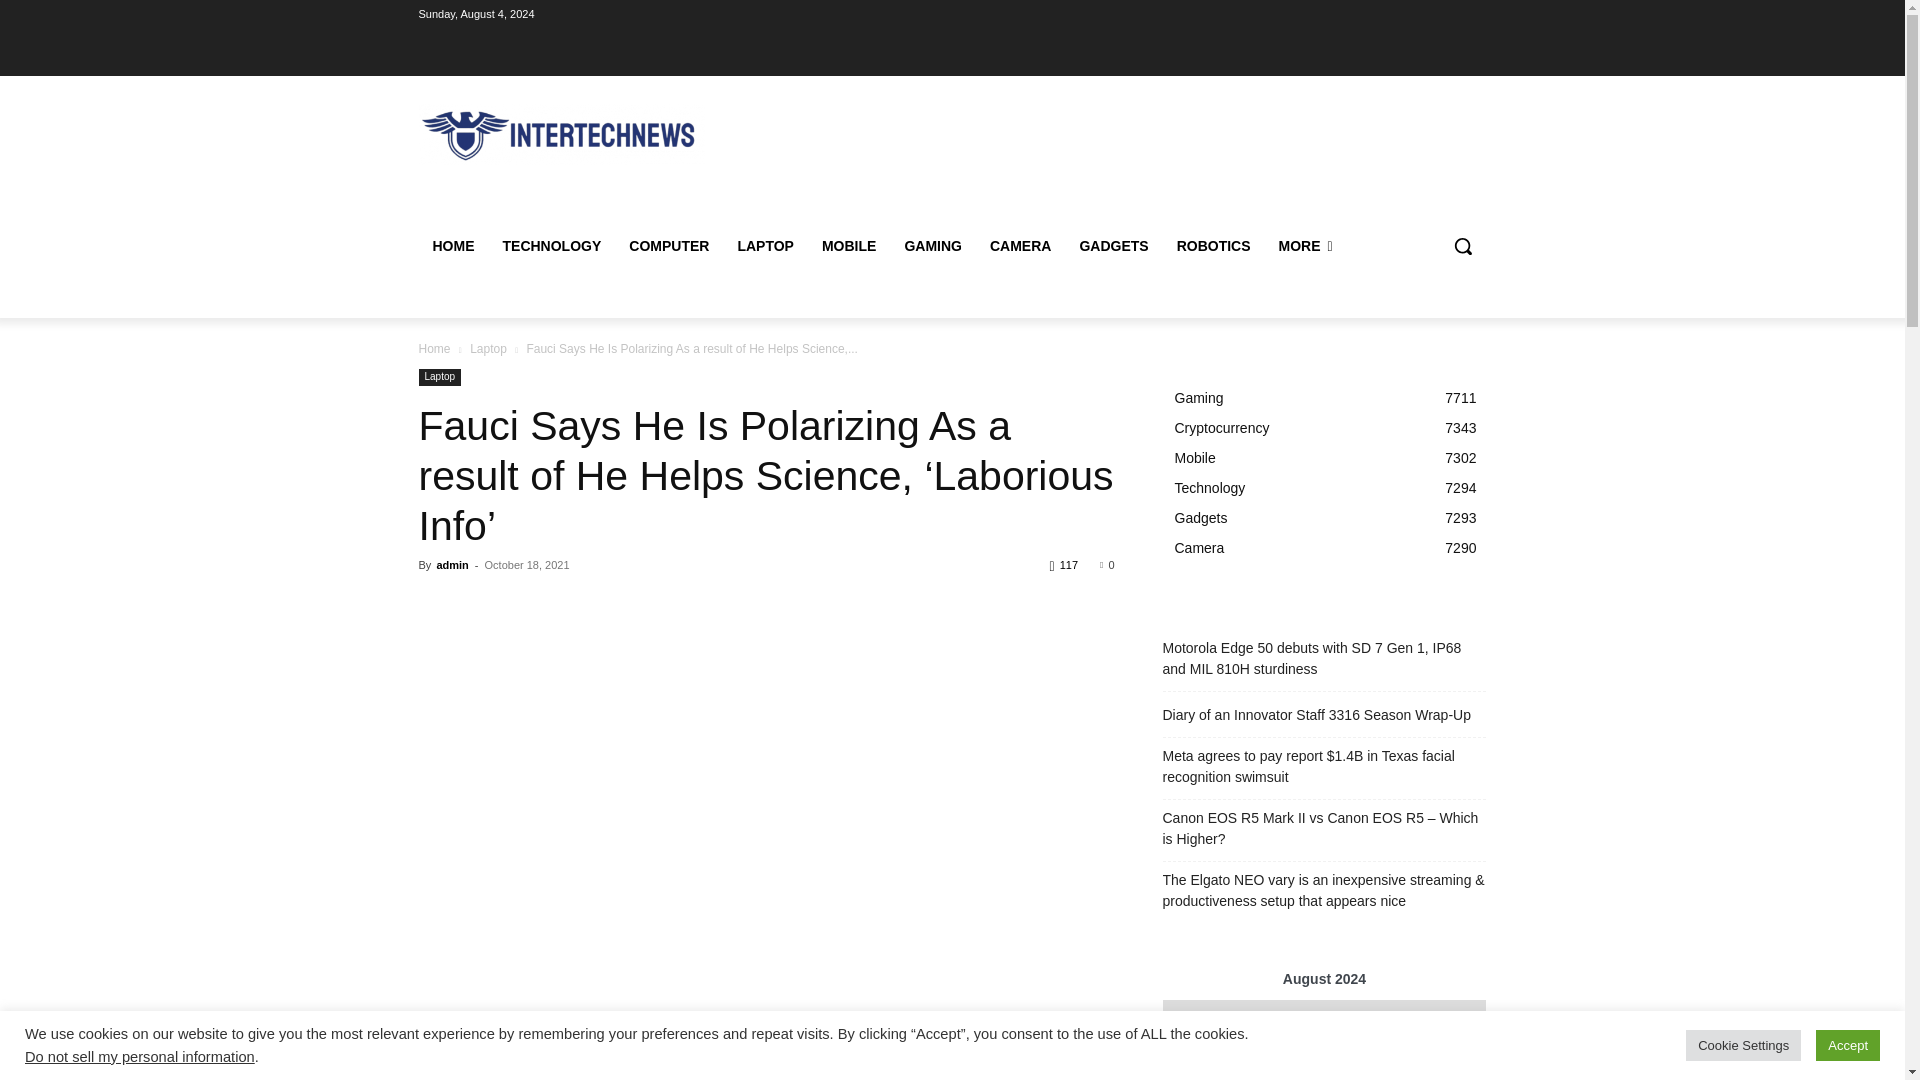 The width and height of the screenshot is (1920, 1080). What do you see at coordinates (932, 246) in the screenshot?
I see `GAMING` at bounding box center [932, 246].